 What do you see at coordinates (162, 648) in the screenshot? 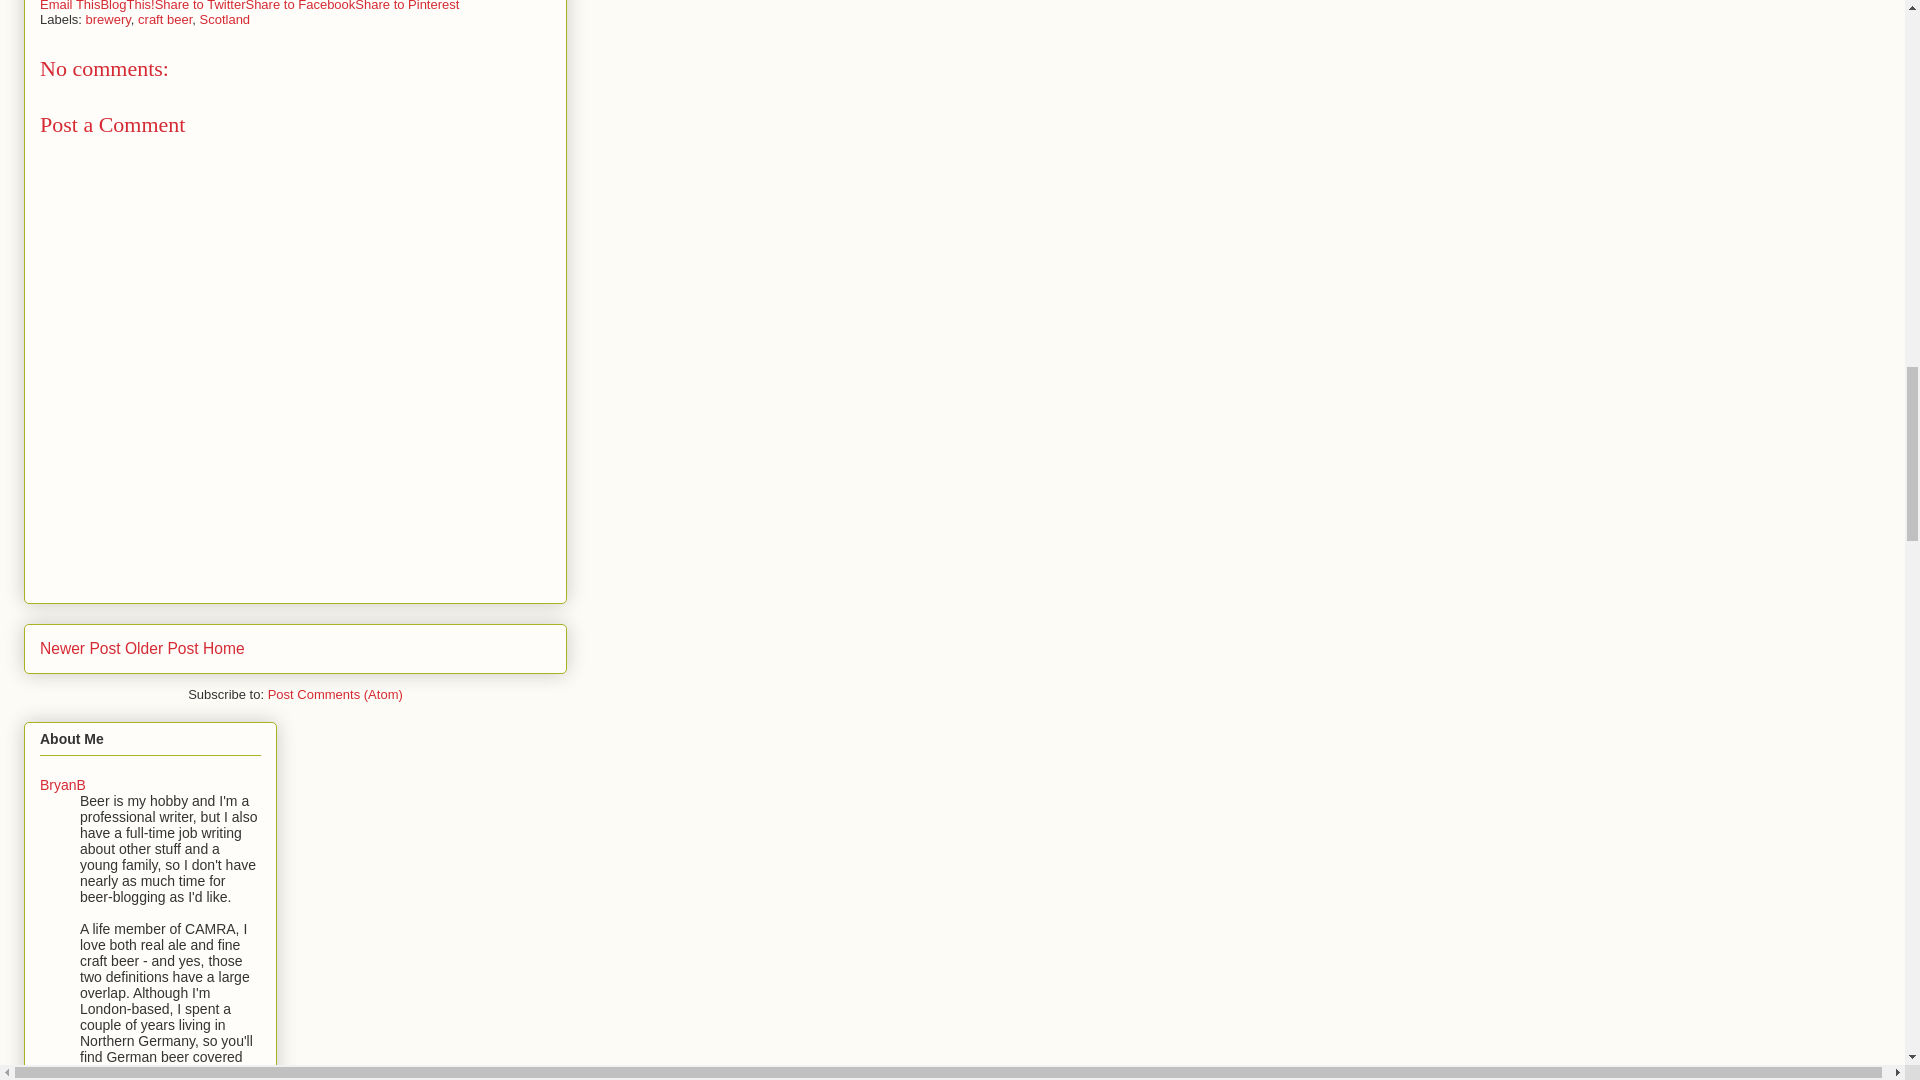
I see `Older Post` at bounding box center [162, 648].